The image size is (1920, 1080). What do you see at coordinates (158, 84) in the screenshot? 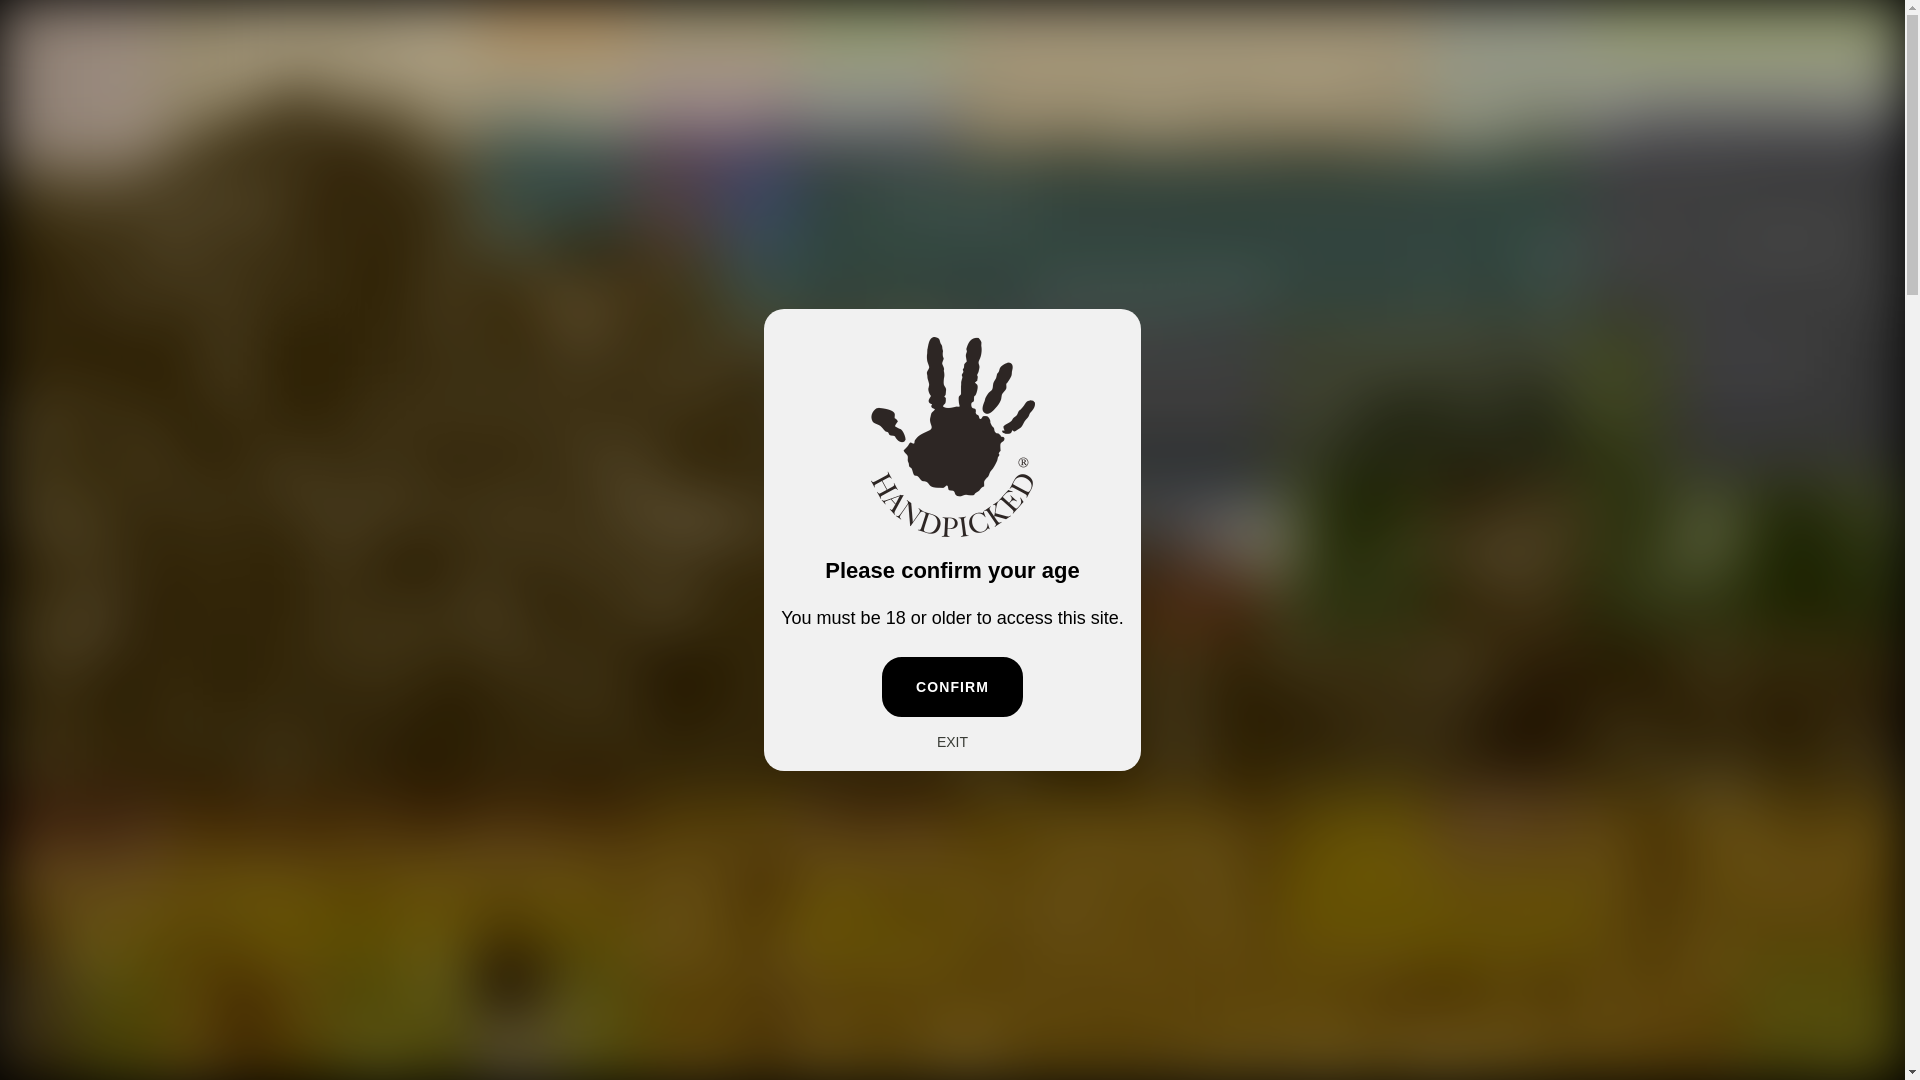
I see `Shop` at bounding box center [158, 84].